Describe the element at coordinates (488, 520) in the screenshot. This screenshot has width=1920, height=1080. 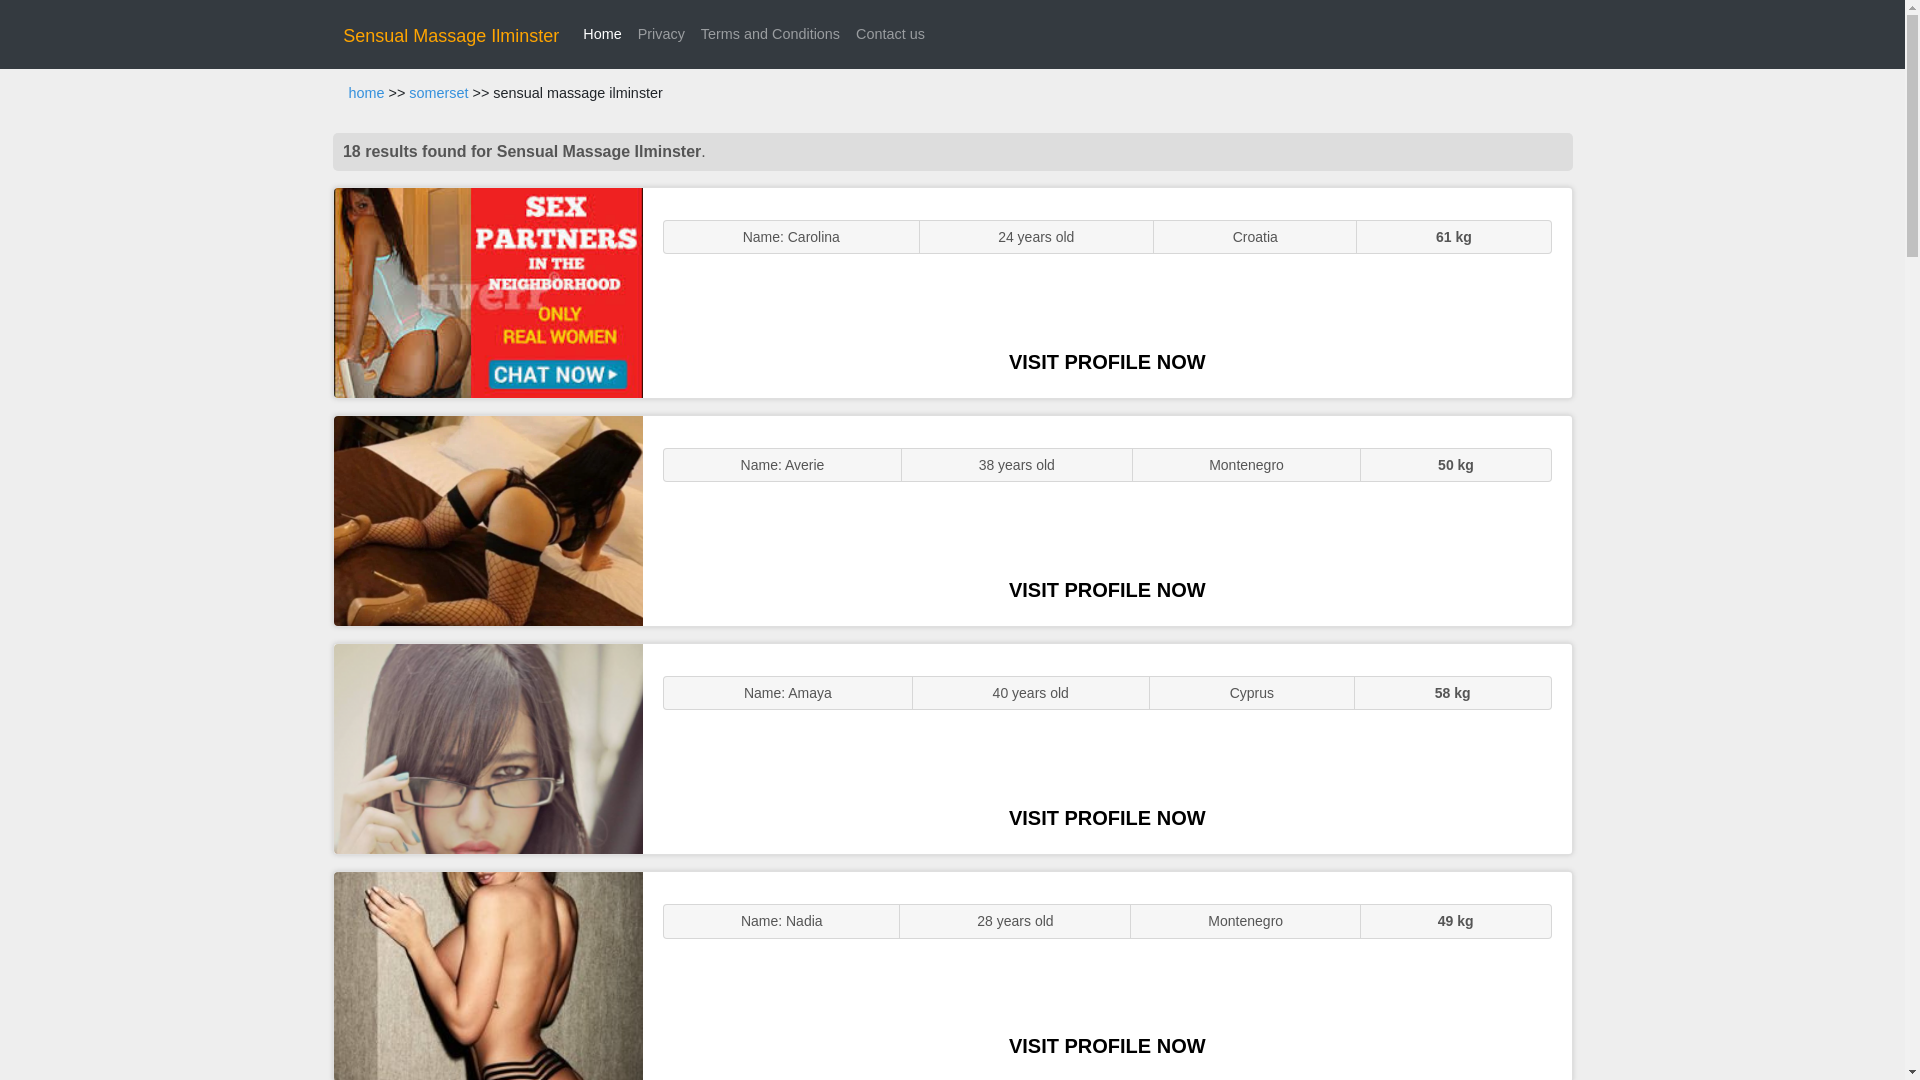
I see `GFE` at that location.